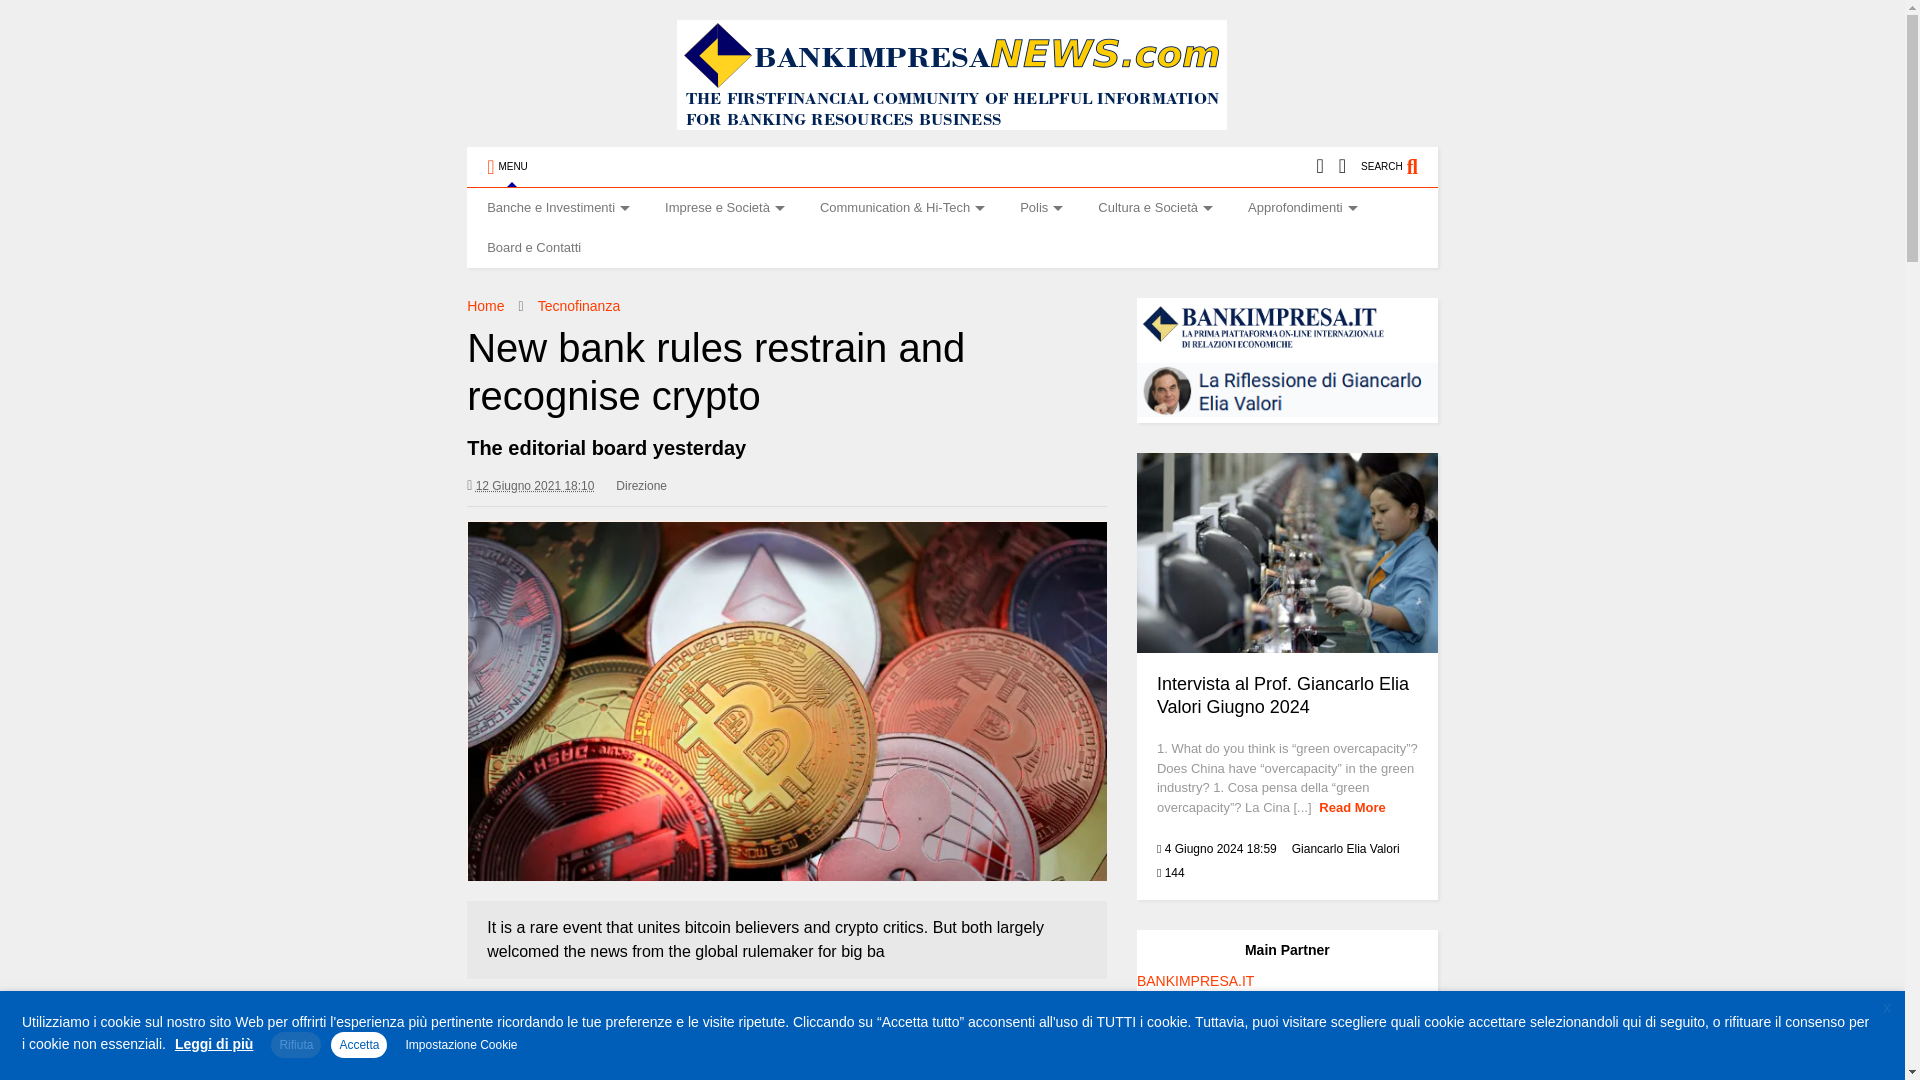 Image resolution: width=1920 pixels, height=1080 pixels. I want to click on bankimpresanews.com, so click(952, 120).